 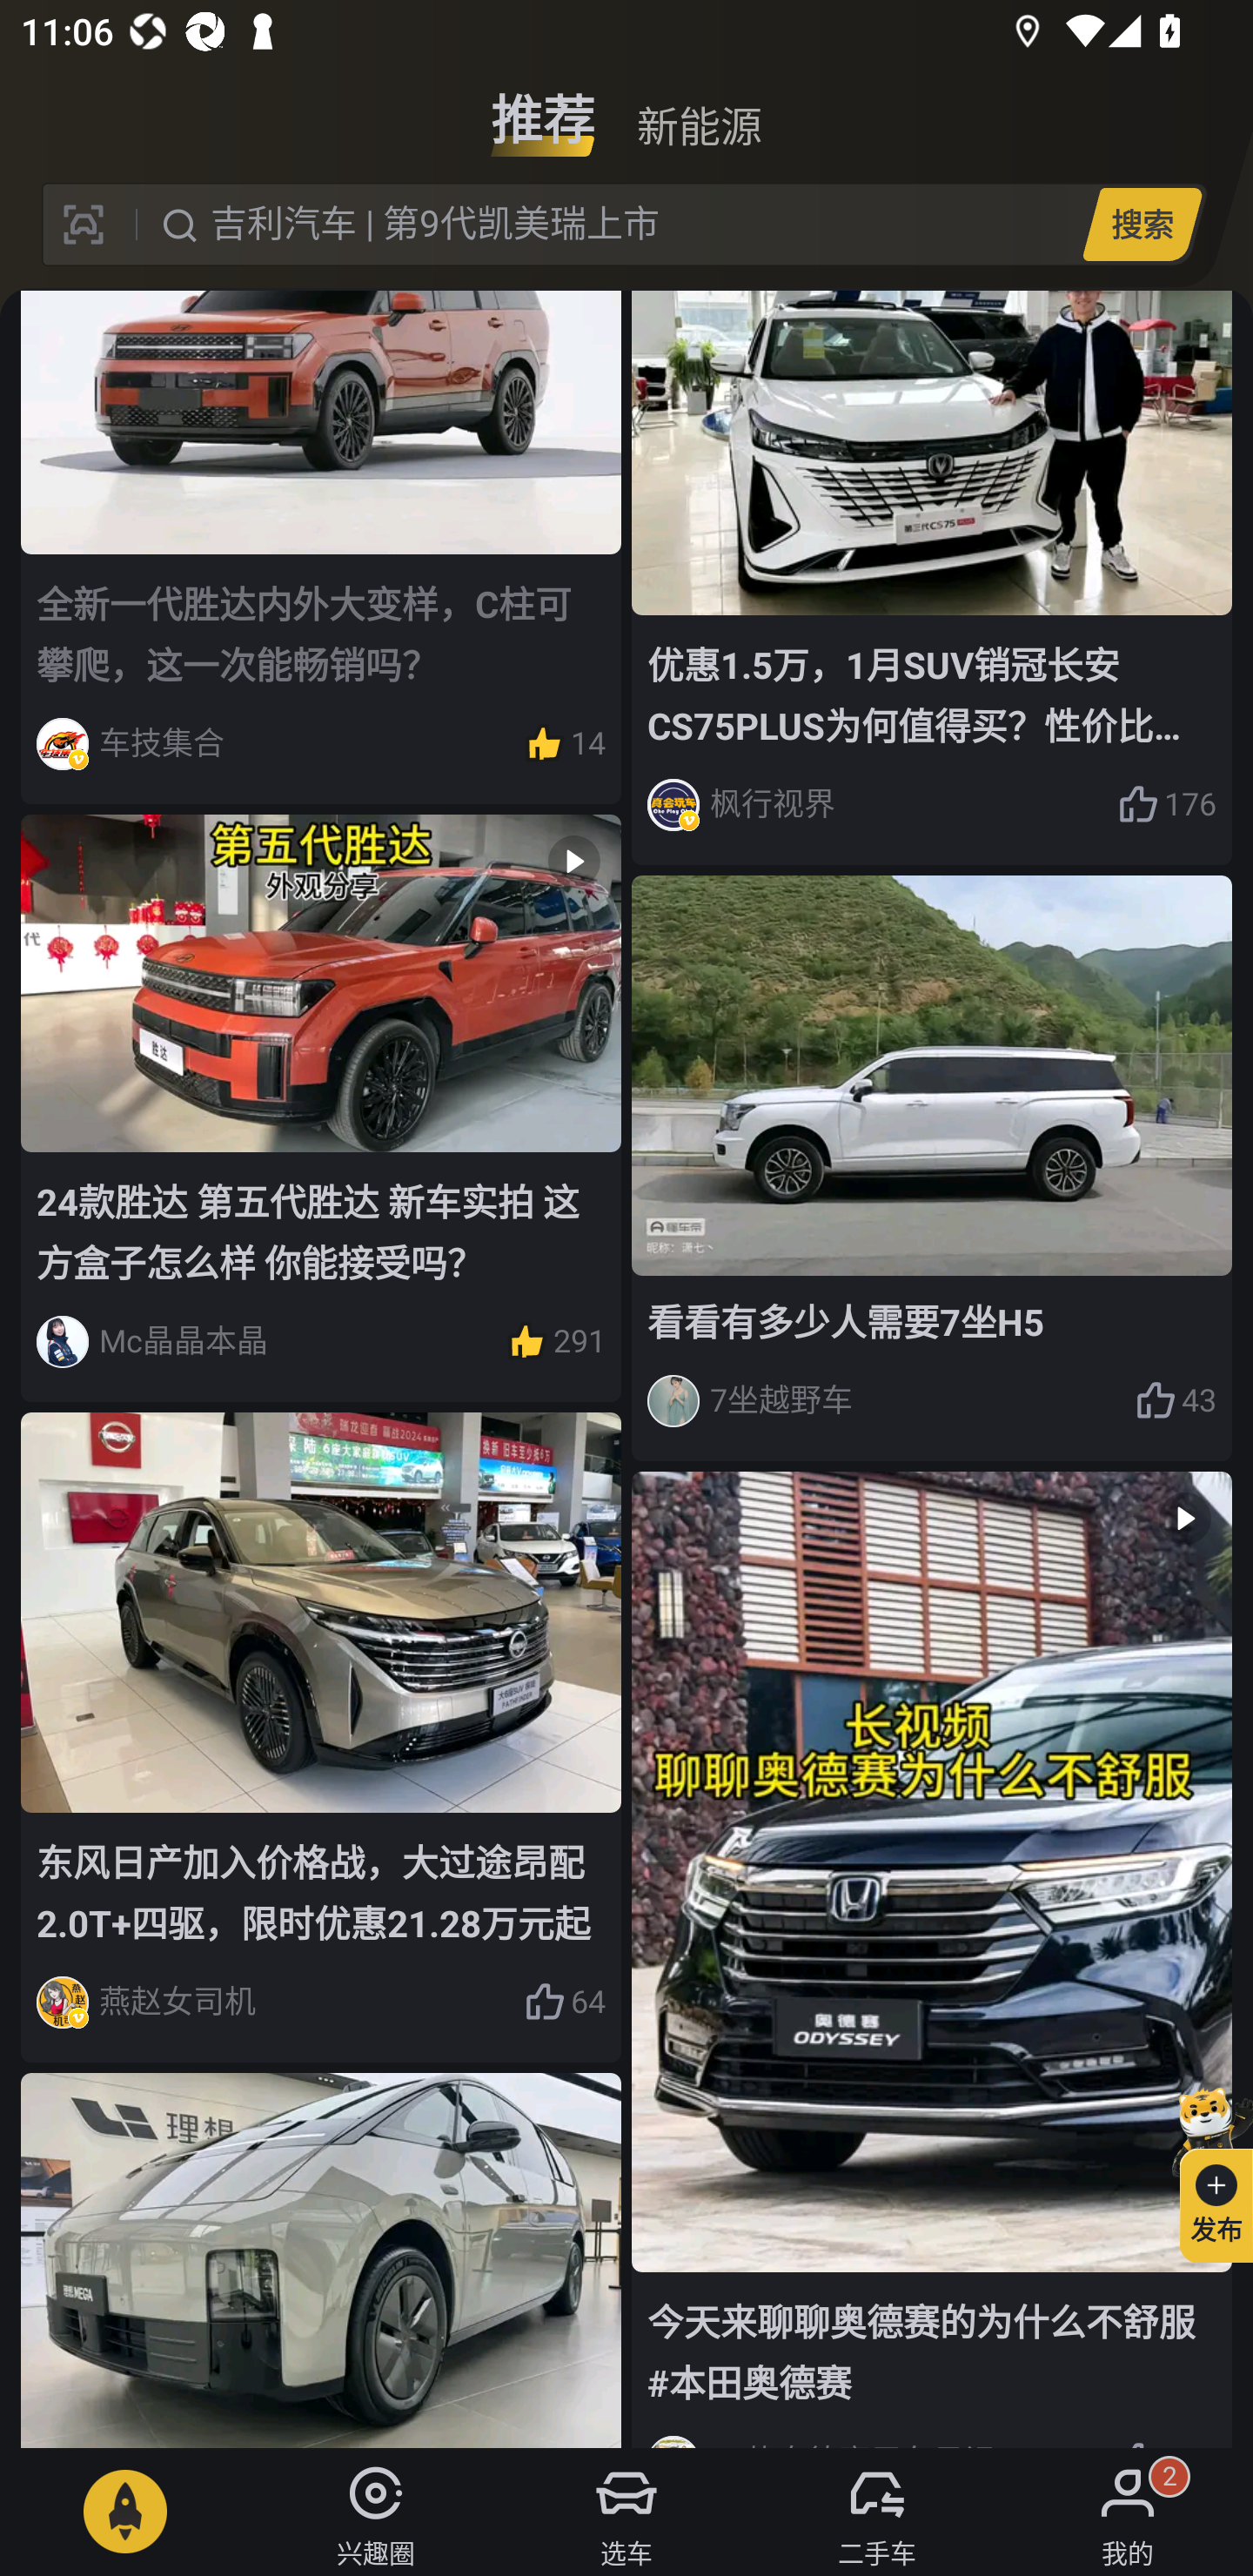 I want to click on 176, so click(x=1167, y=804).